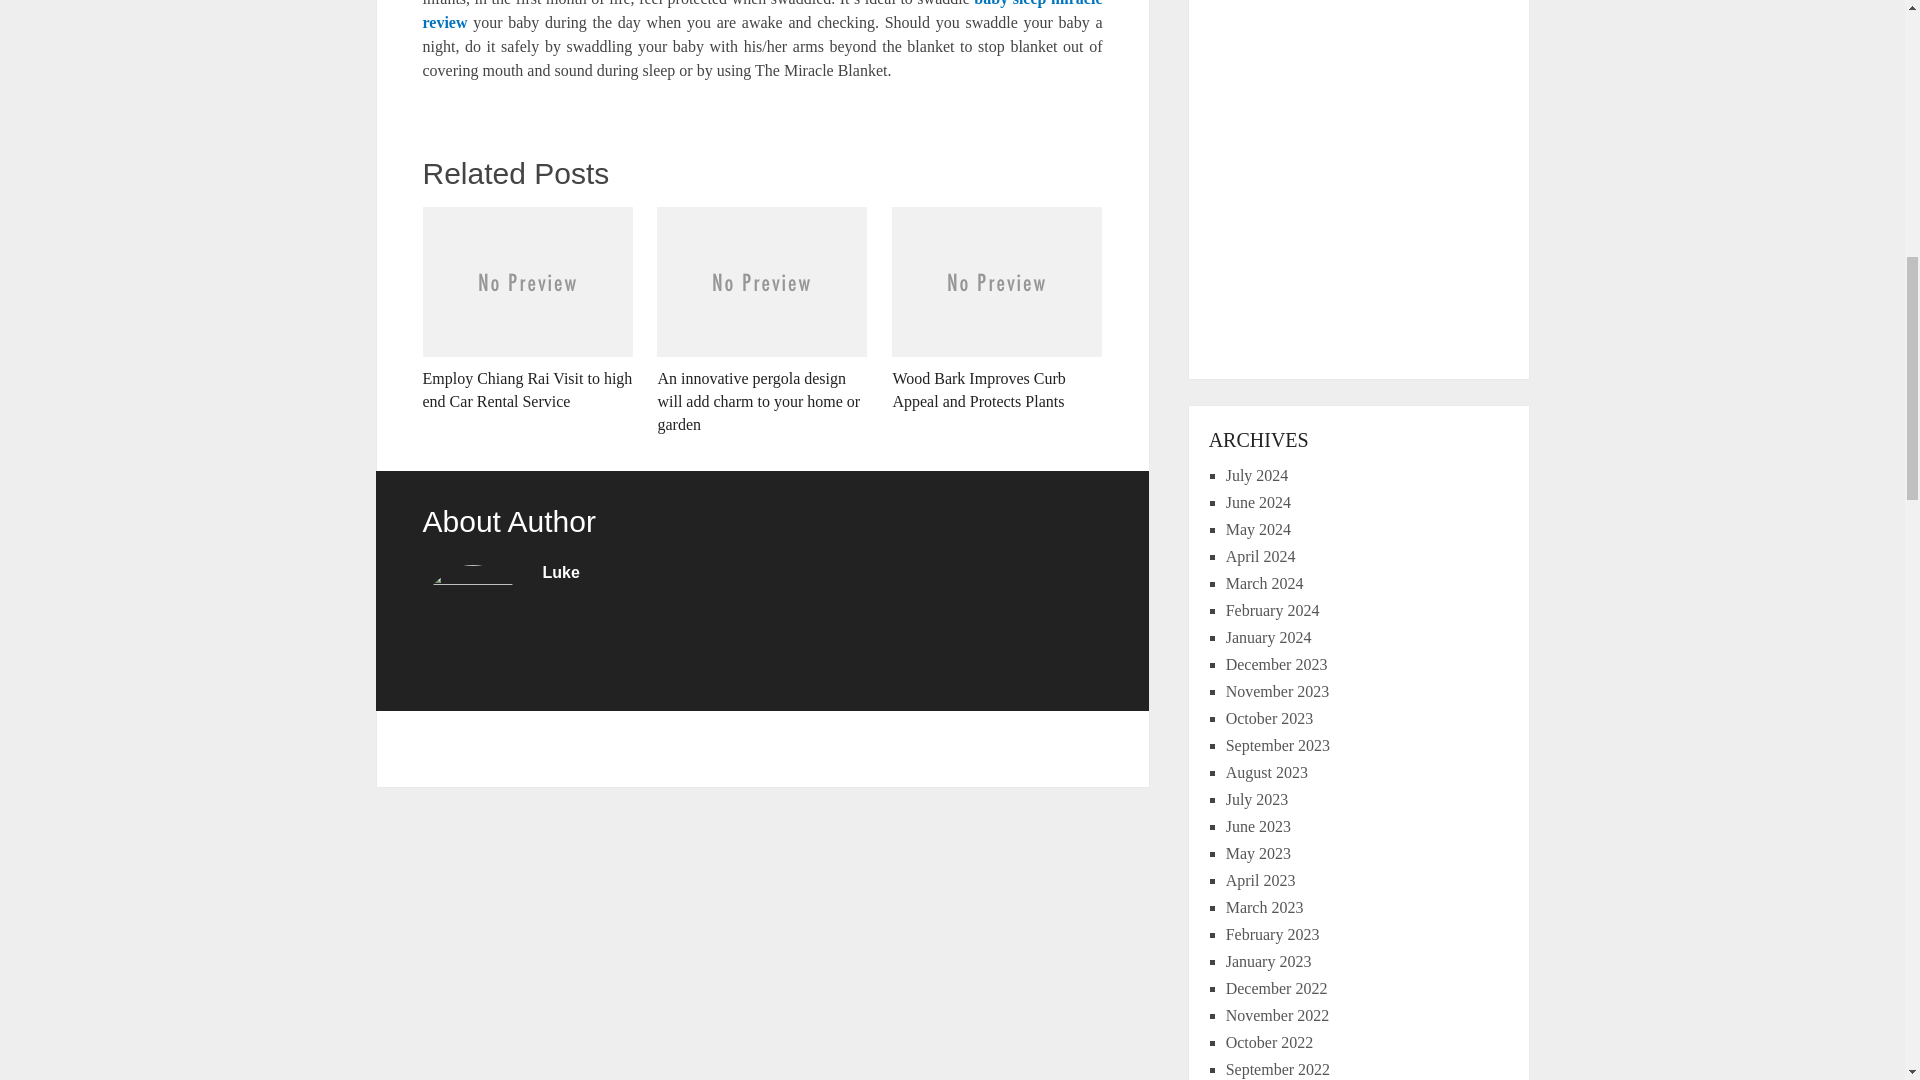  What do you see at coordinates (1257, 798) in the screenshot?
I see `July 2023` at bounding box center [1257, 798].